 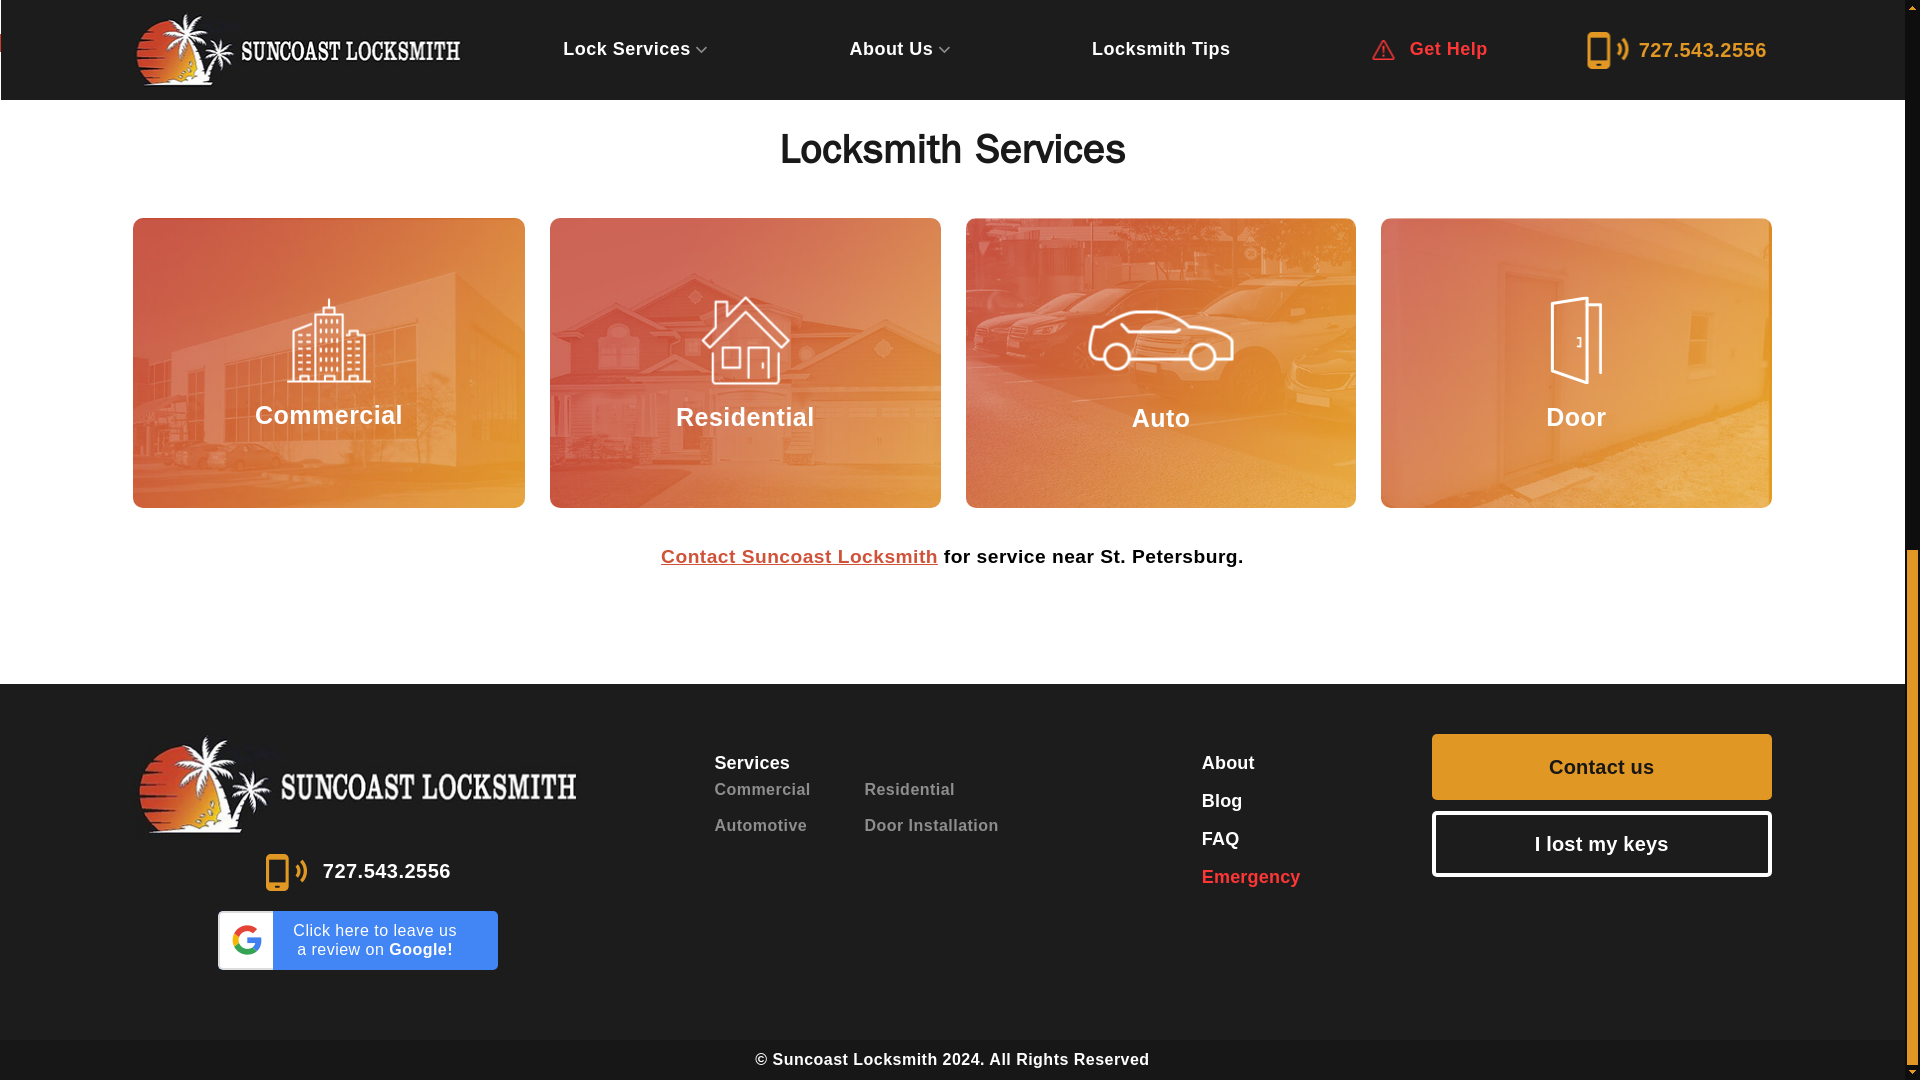 I want to click on Get residential locksmith service, so click(x=744, y=362).